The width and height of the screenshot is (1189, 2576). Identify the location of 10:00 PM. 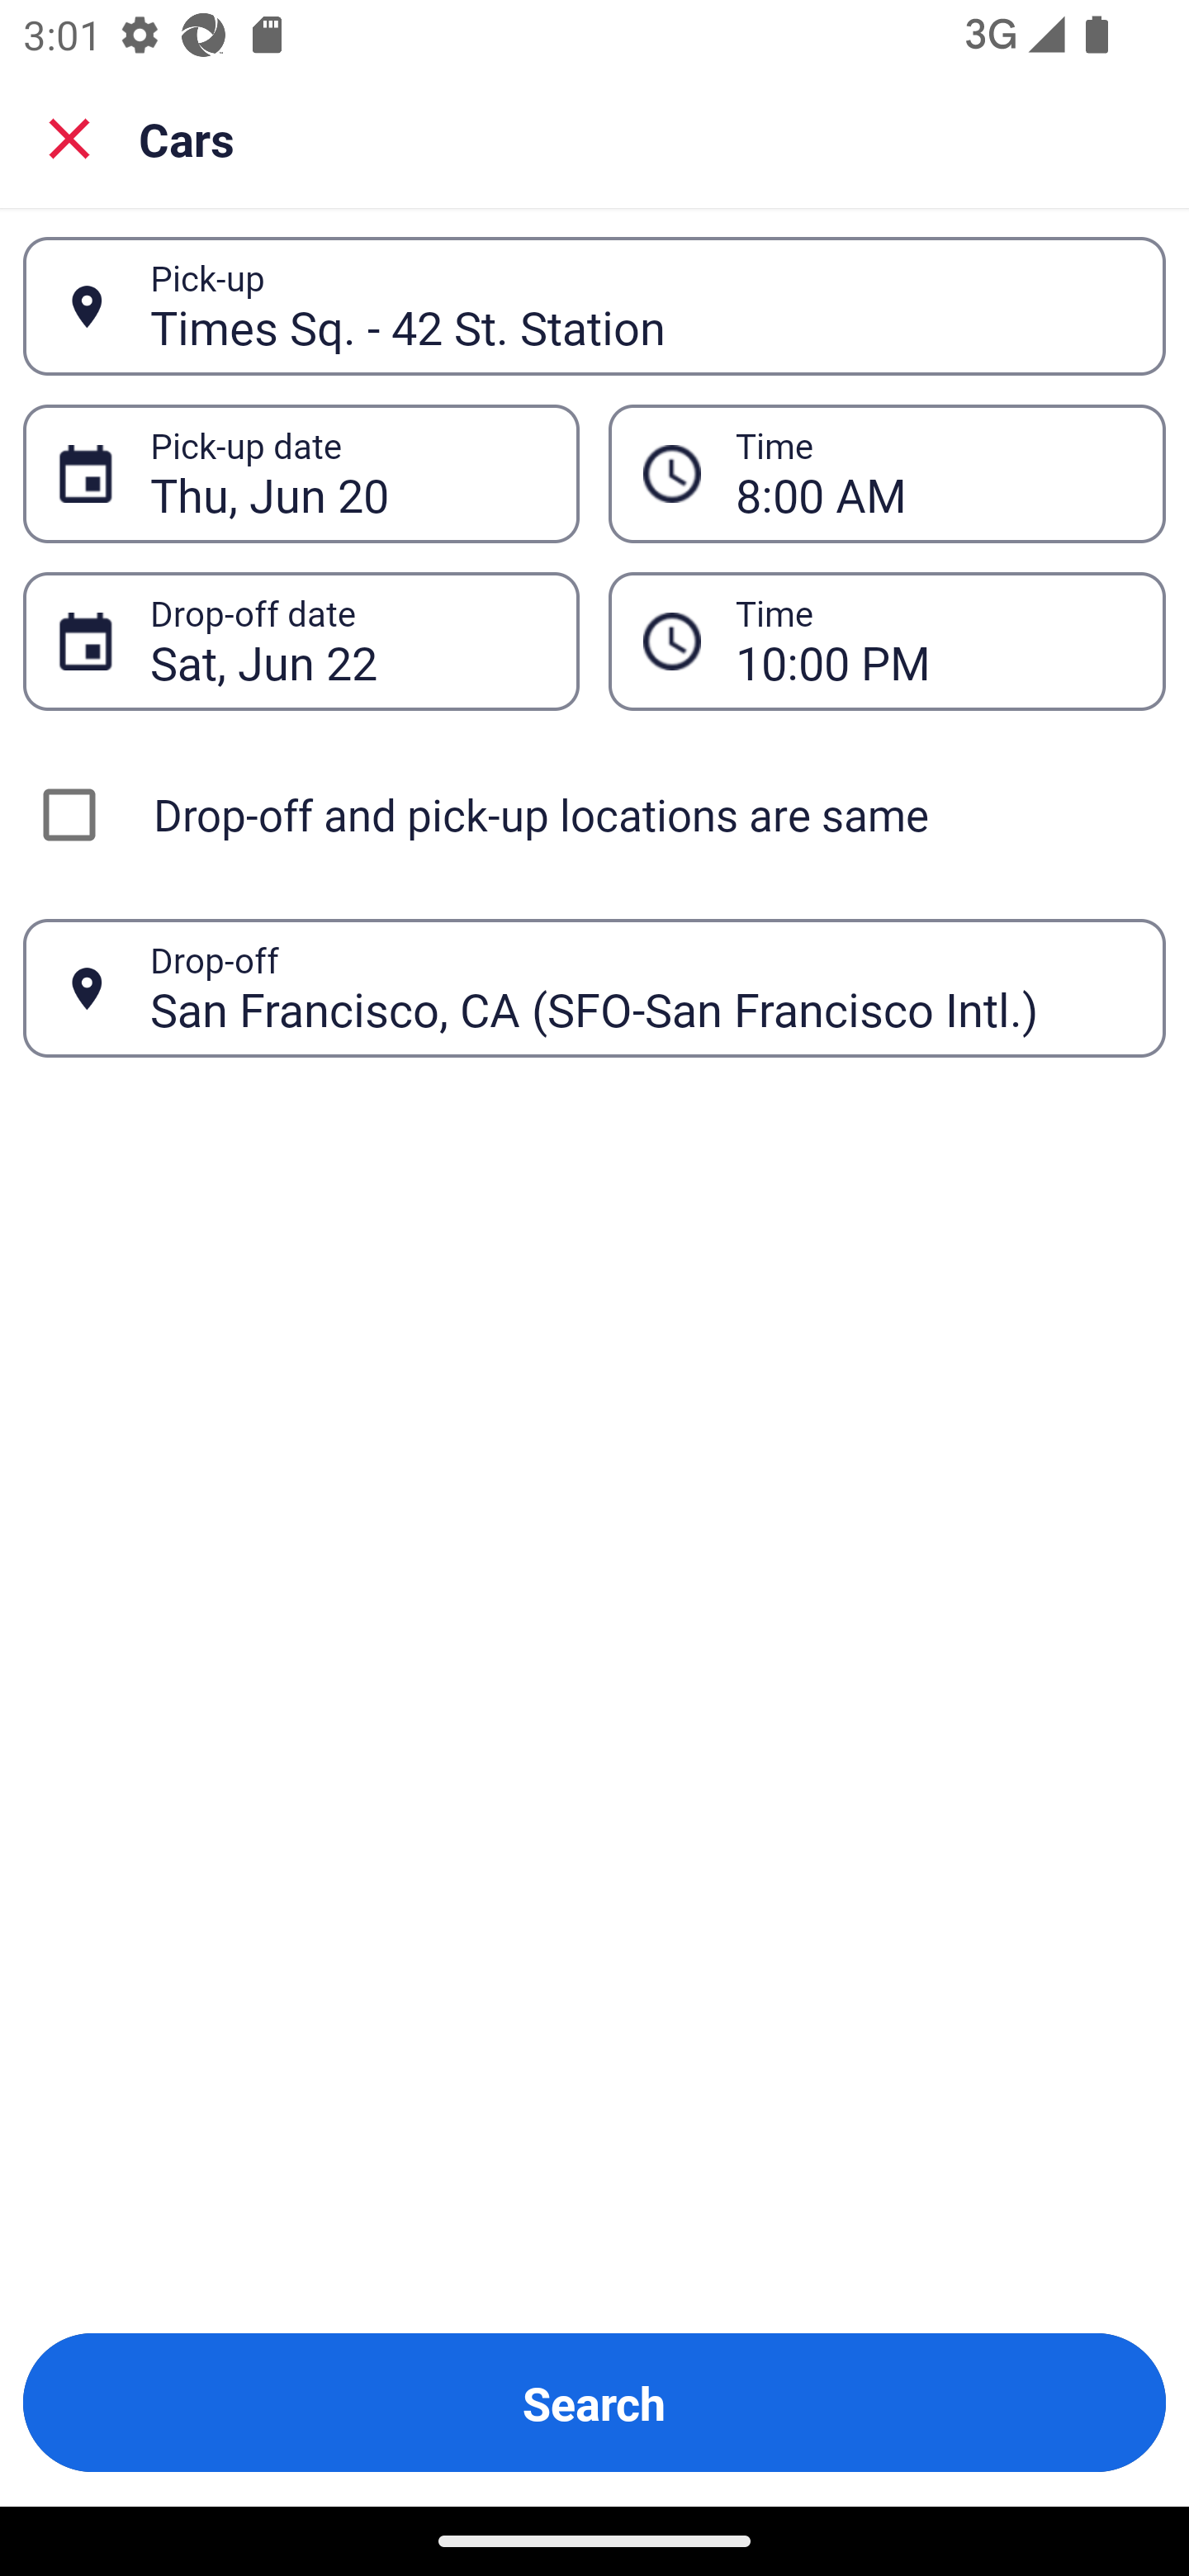
(887, 641).